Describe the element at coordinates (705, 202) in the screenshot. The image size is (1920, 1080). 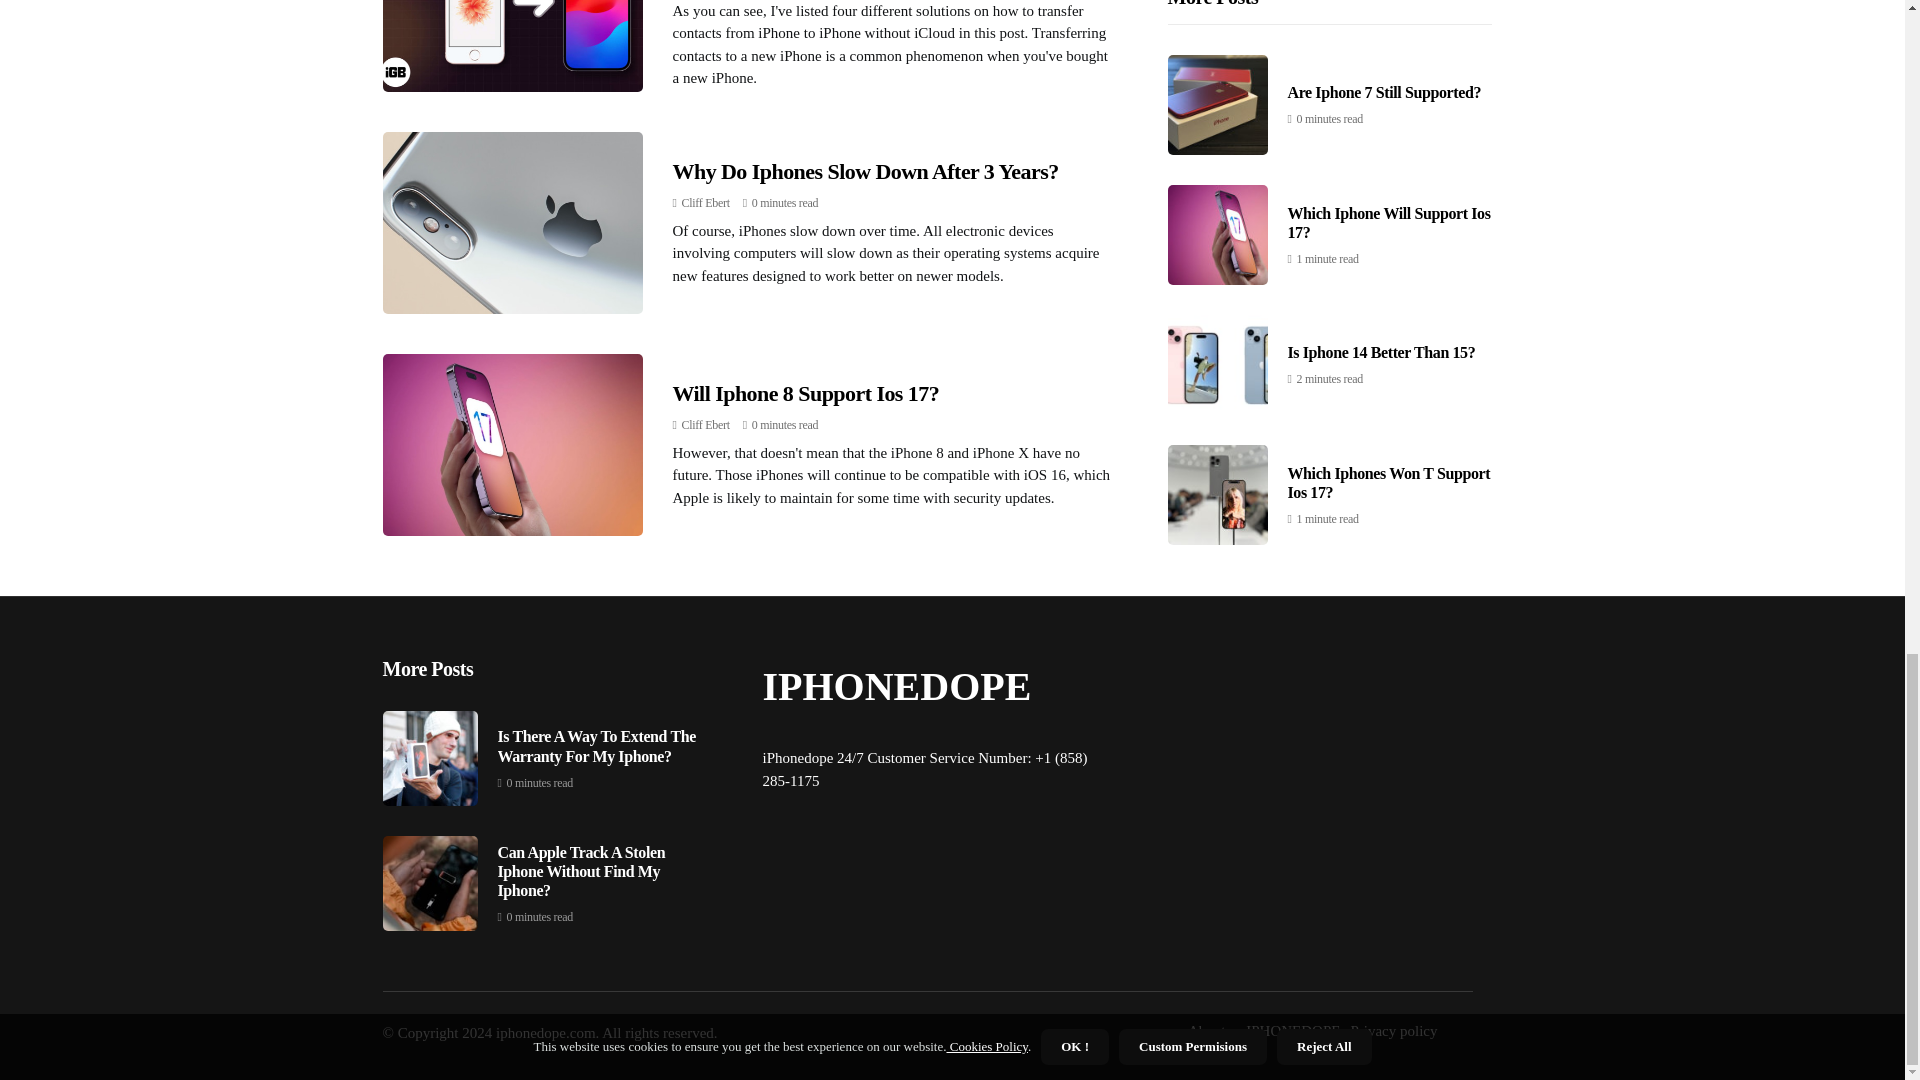
I see `Cliff Ebert` at that location.